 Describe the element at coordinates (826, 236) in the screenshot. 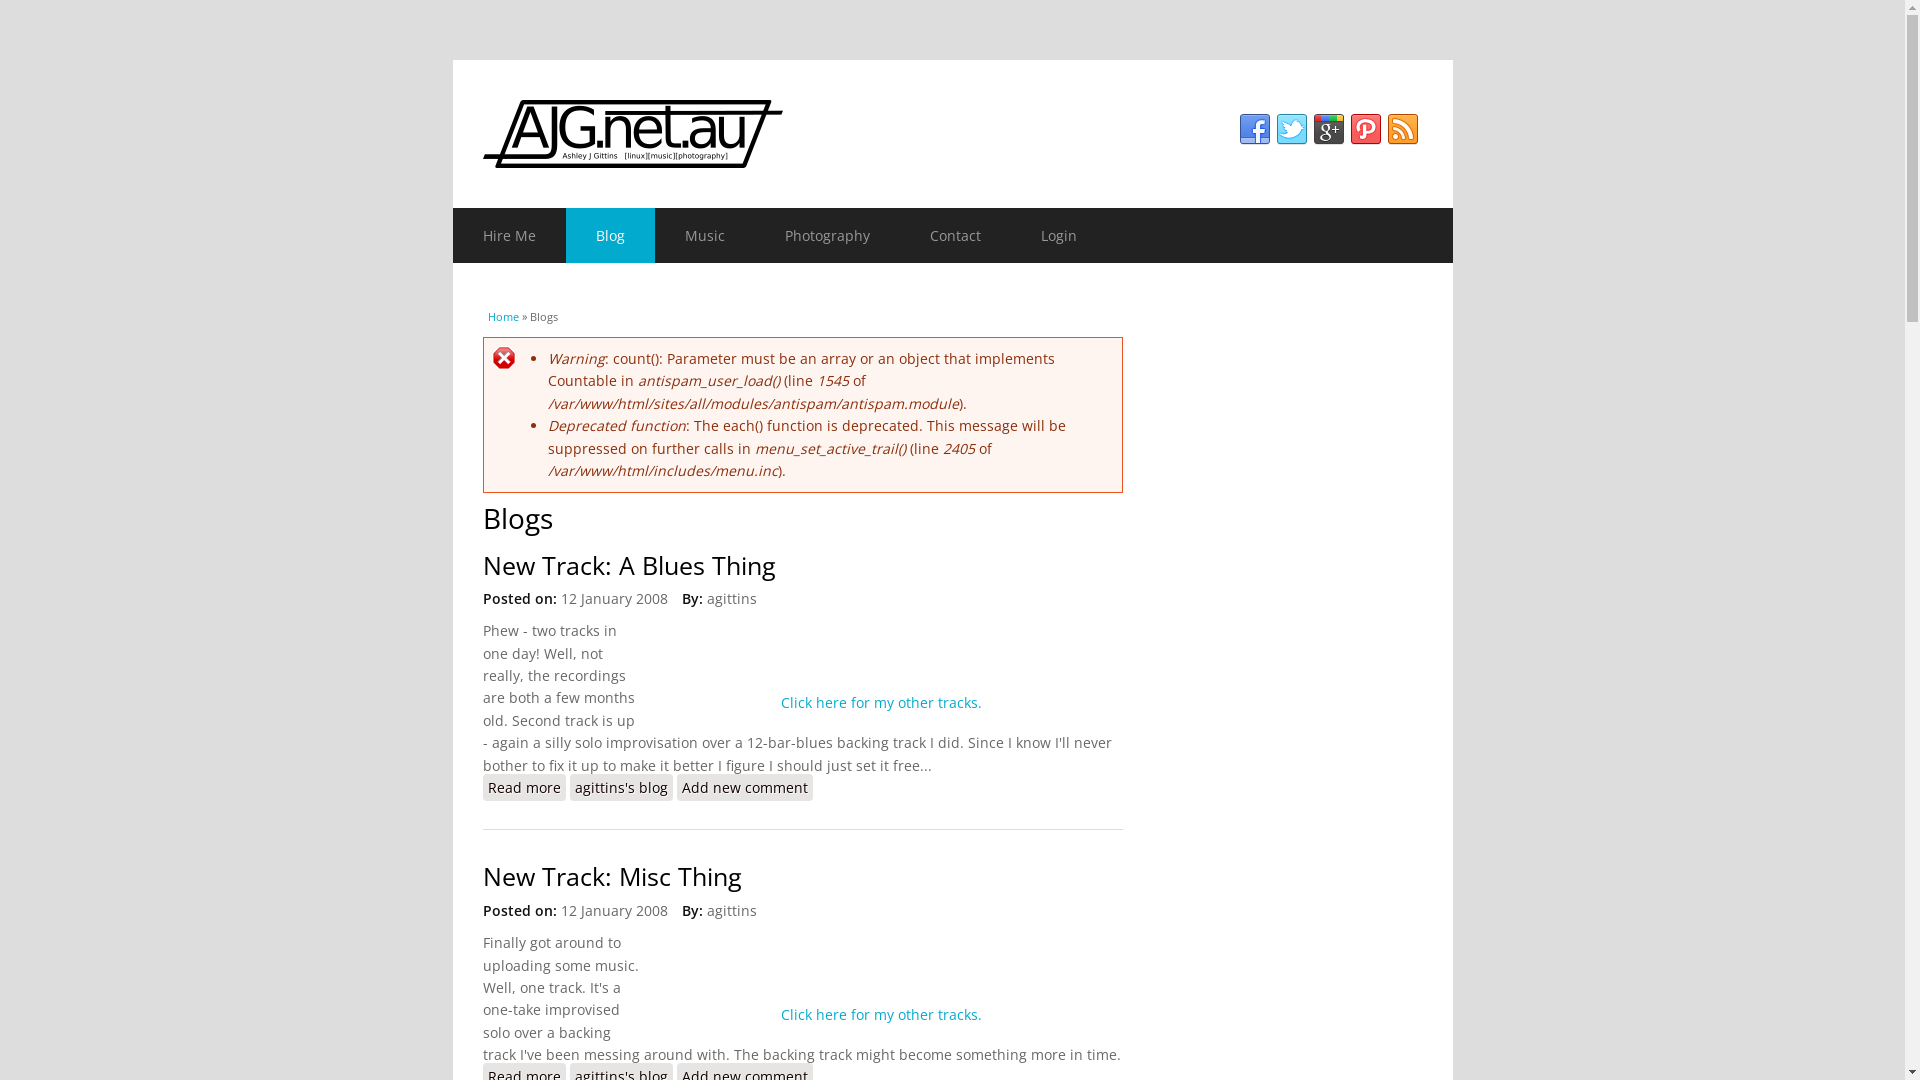

I see `Photography` at that location.